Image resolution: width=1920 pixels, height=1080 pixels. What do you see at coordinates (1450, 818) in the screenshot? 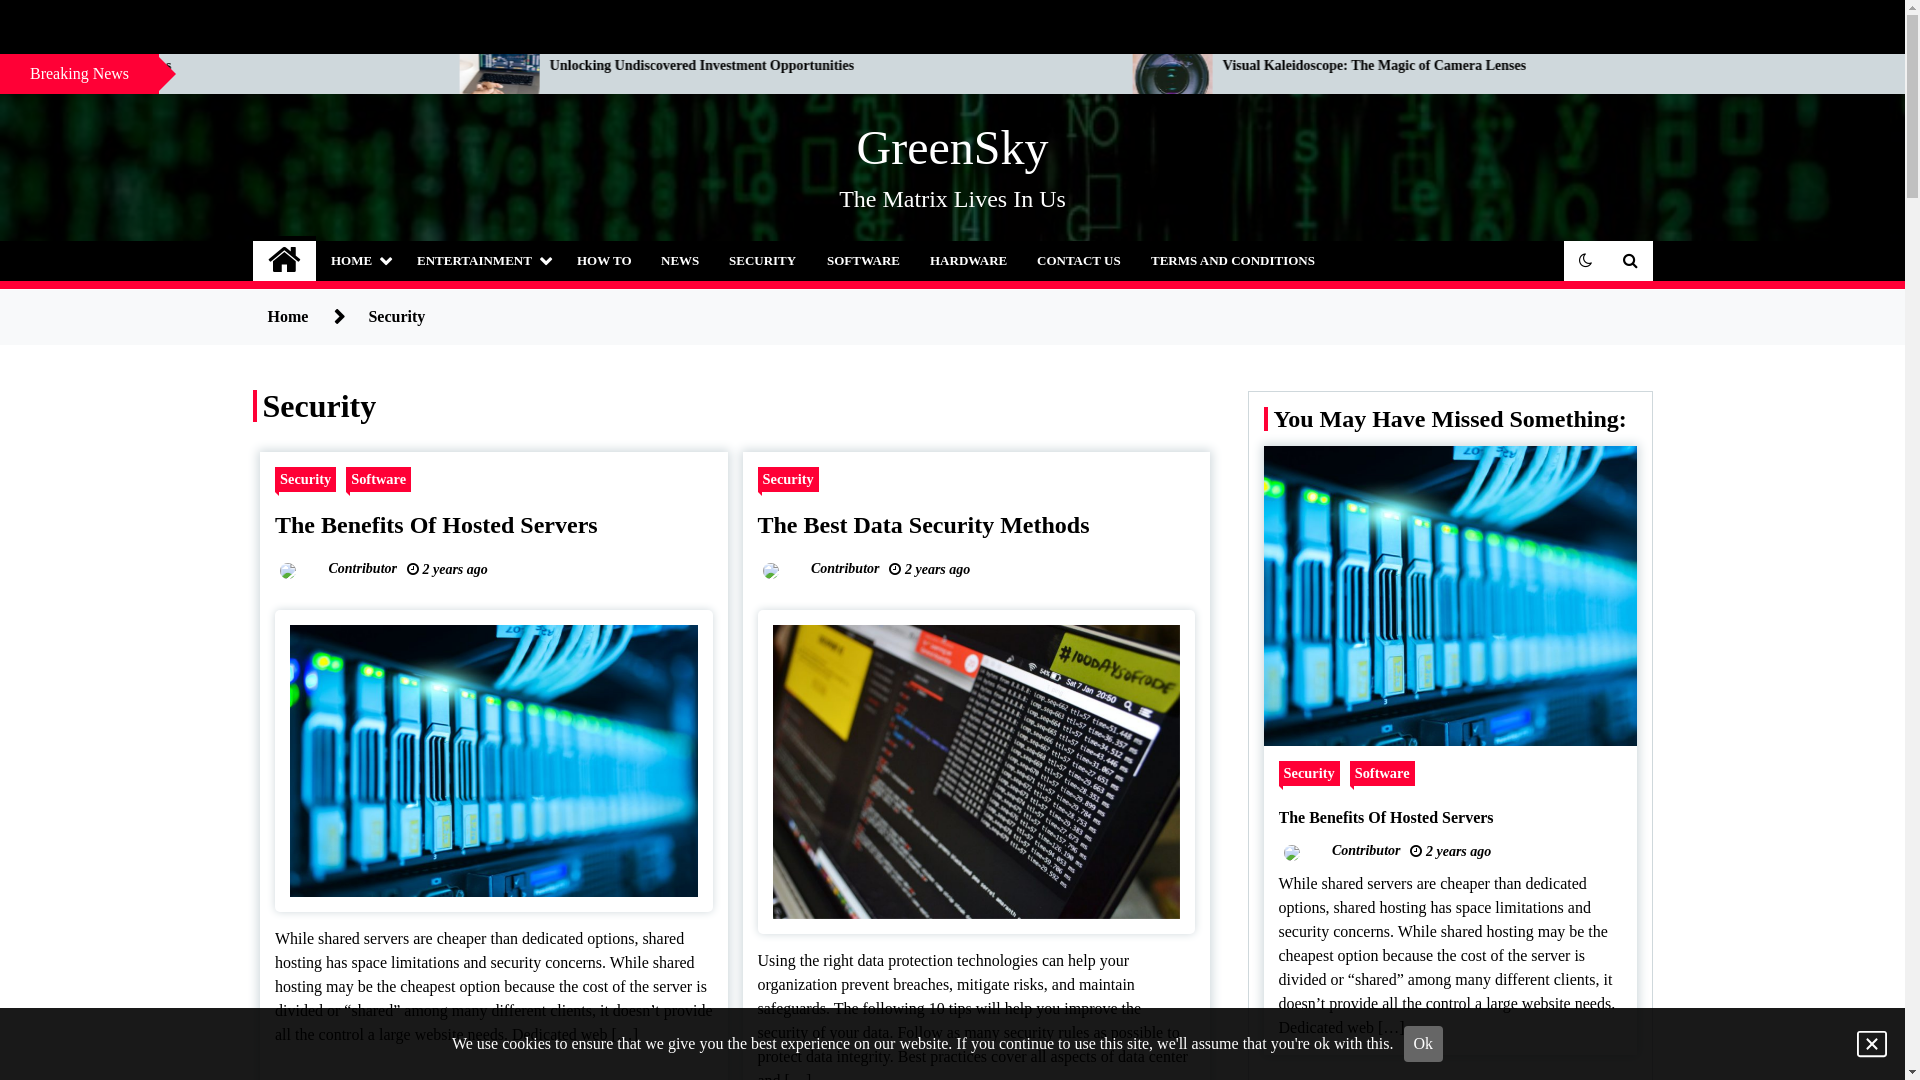
I see `The Benefits Of Hosted Servers` at bounding box center [1450, 818].